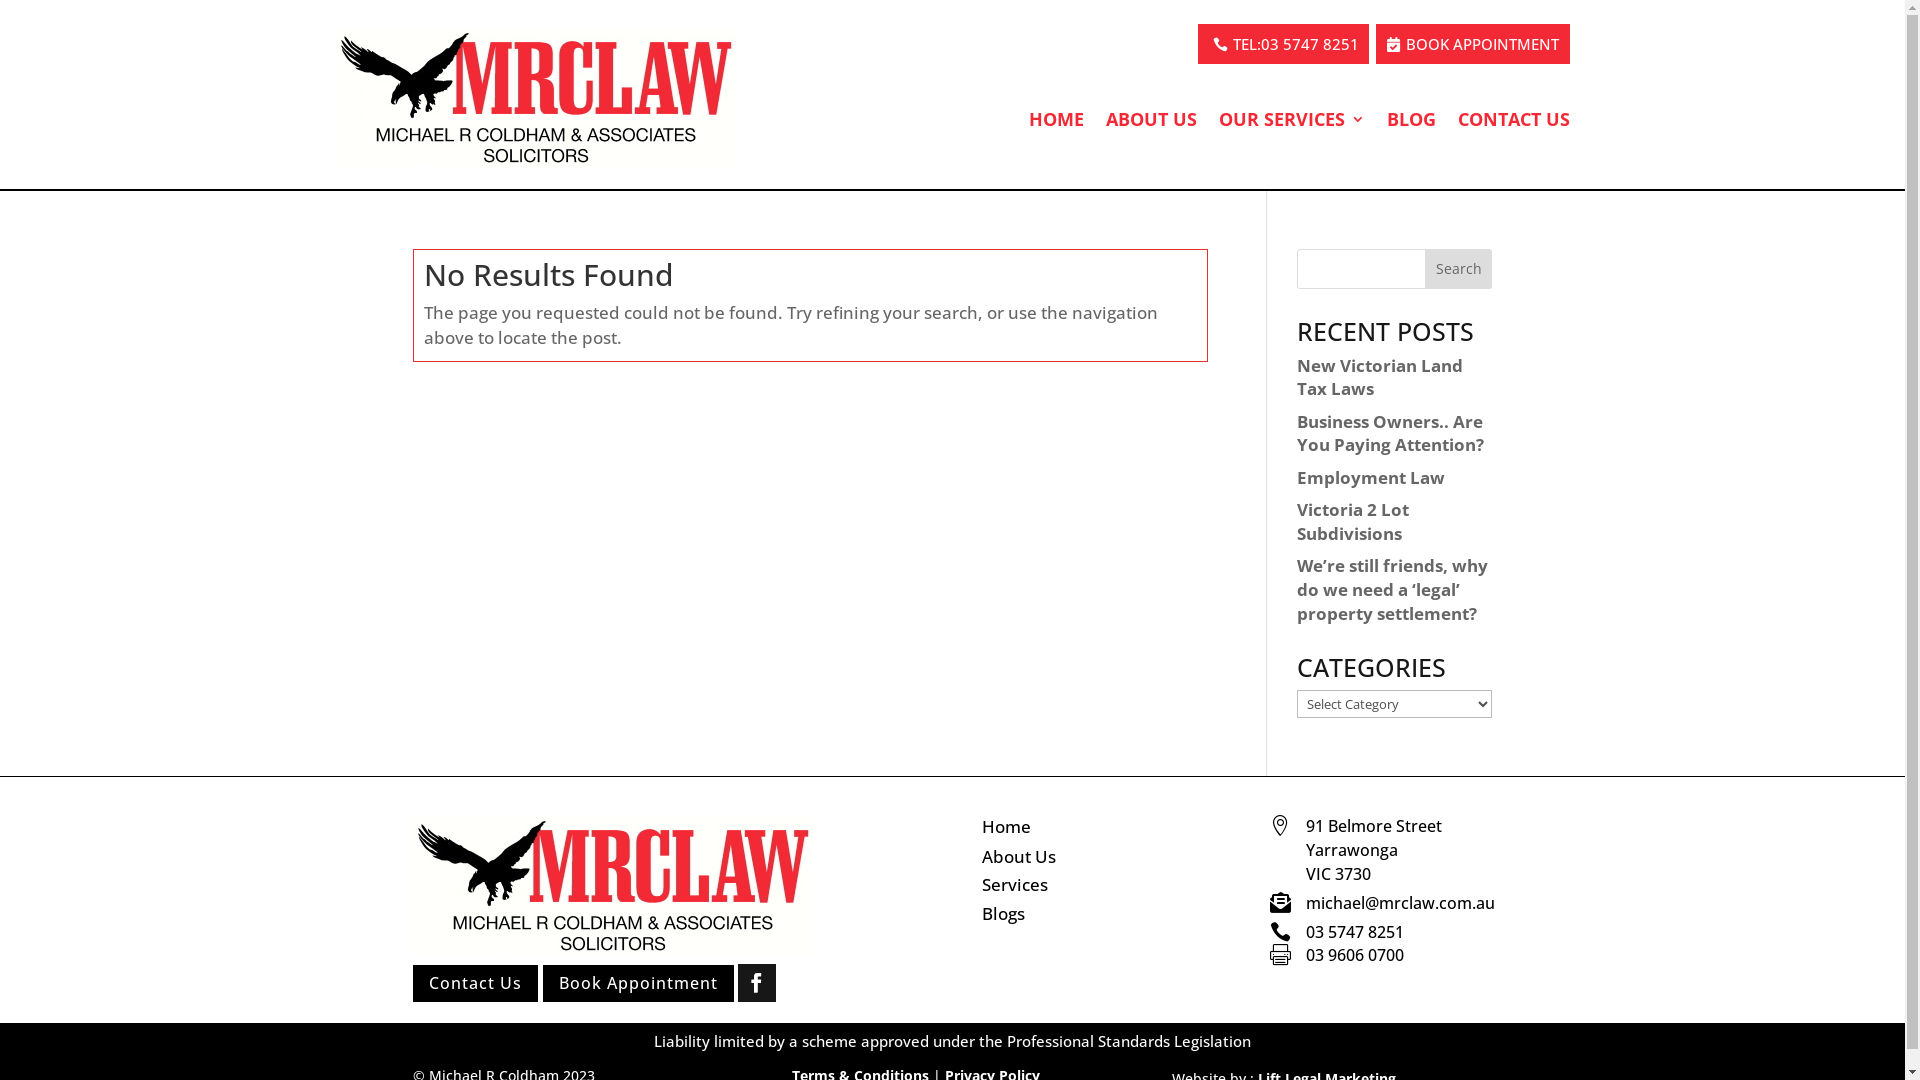 The height and width of the screenshot is (1080, 1920). I want to click on Search, so click(1459, 268).